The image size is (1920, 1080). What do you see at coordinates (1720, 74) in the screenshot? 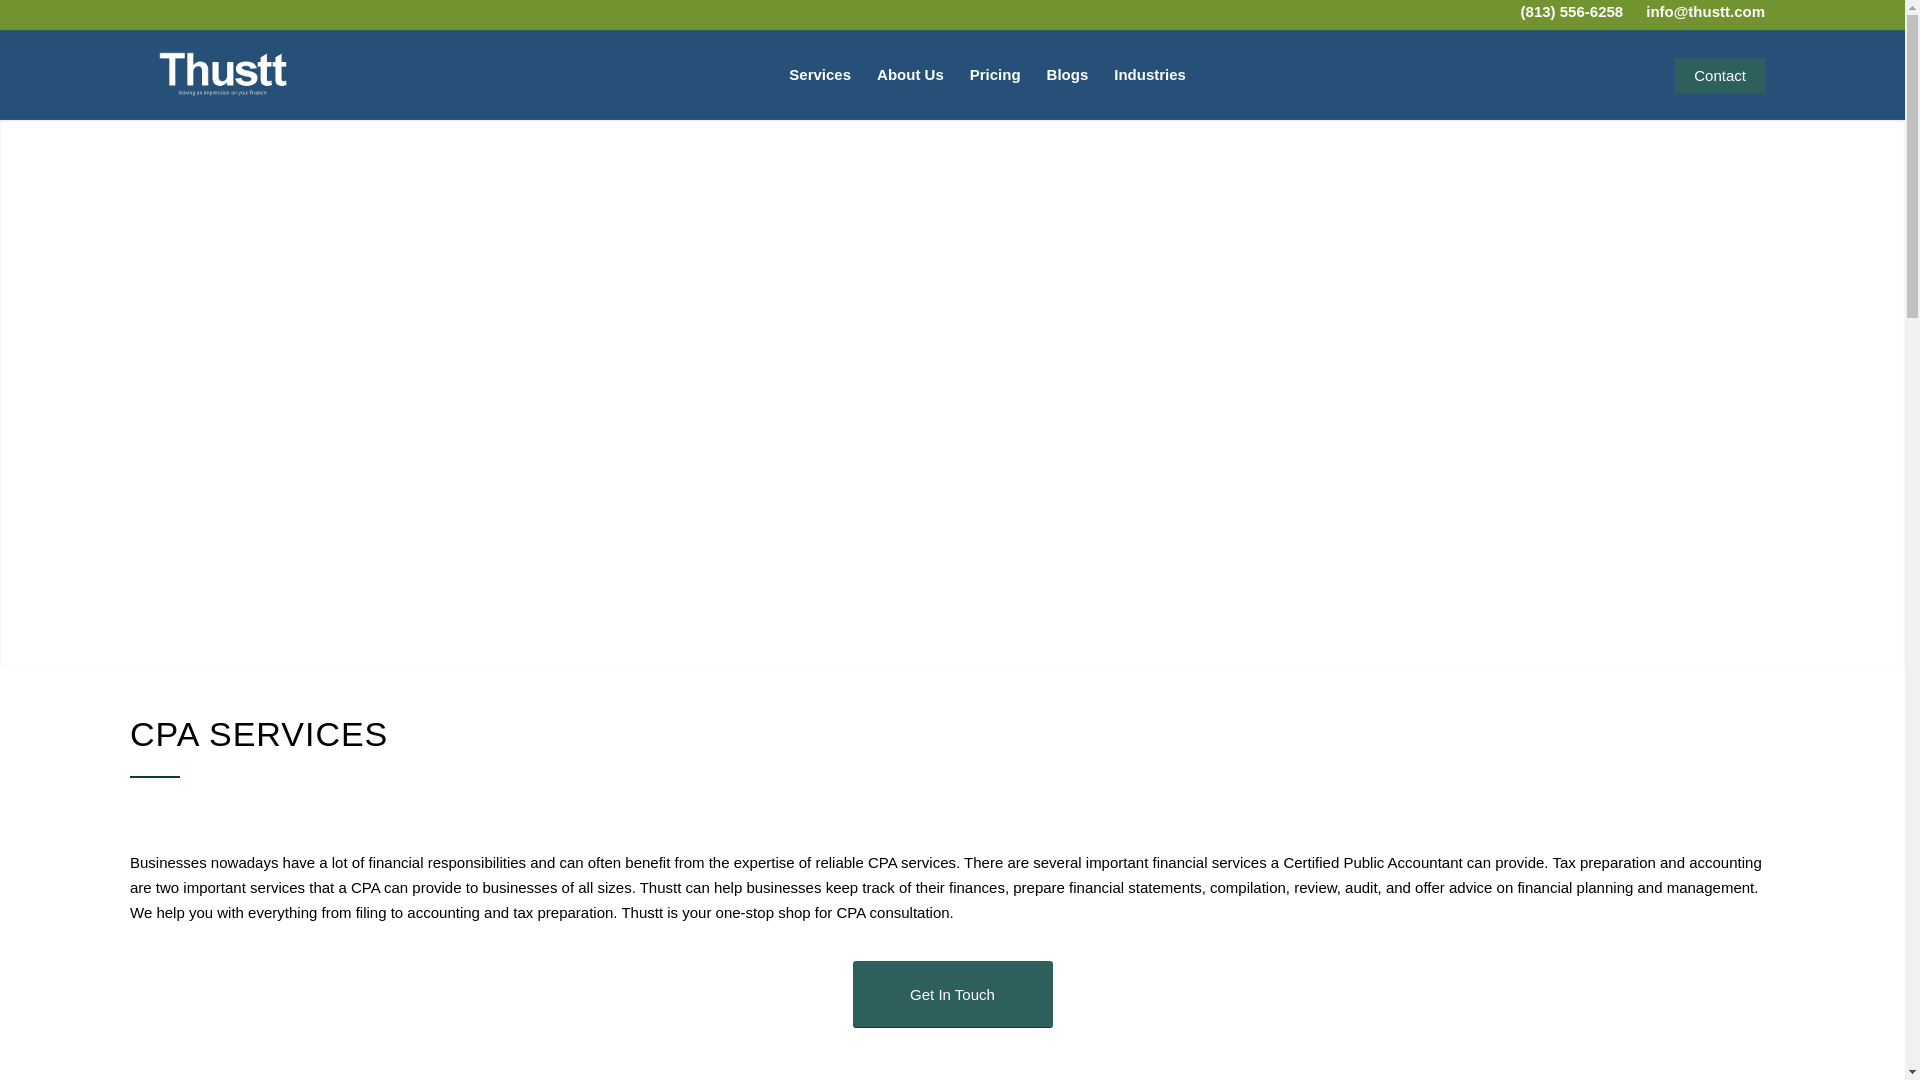
I see `Contact` at bounding box center [1720, 74].